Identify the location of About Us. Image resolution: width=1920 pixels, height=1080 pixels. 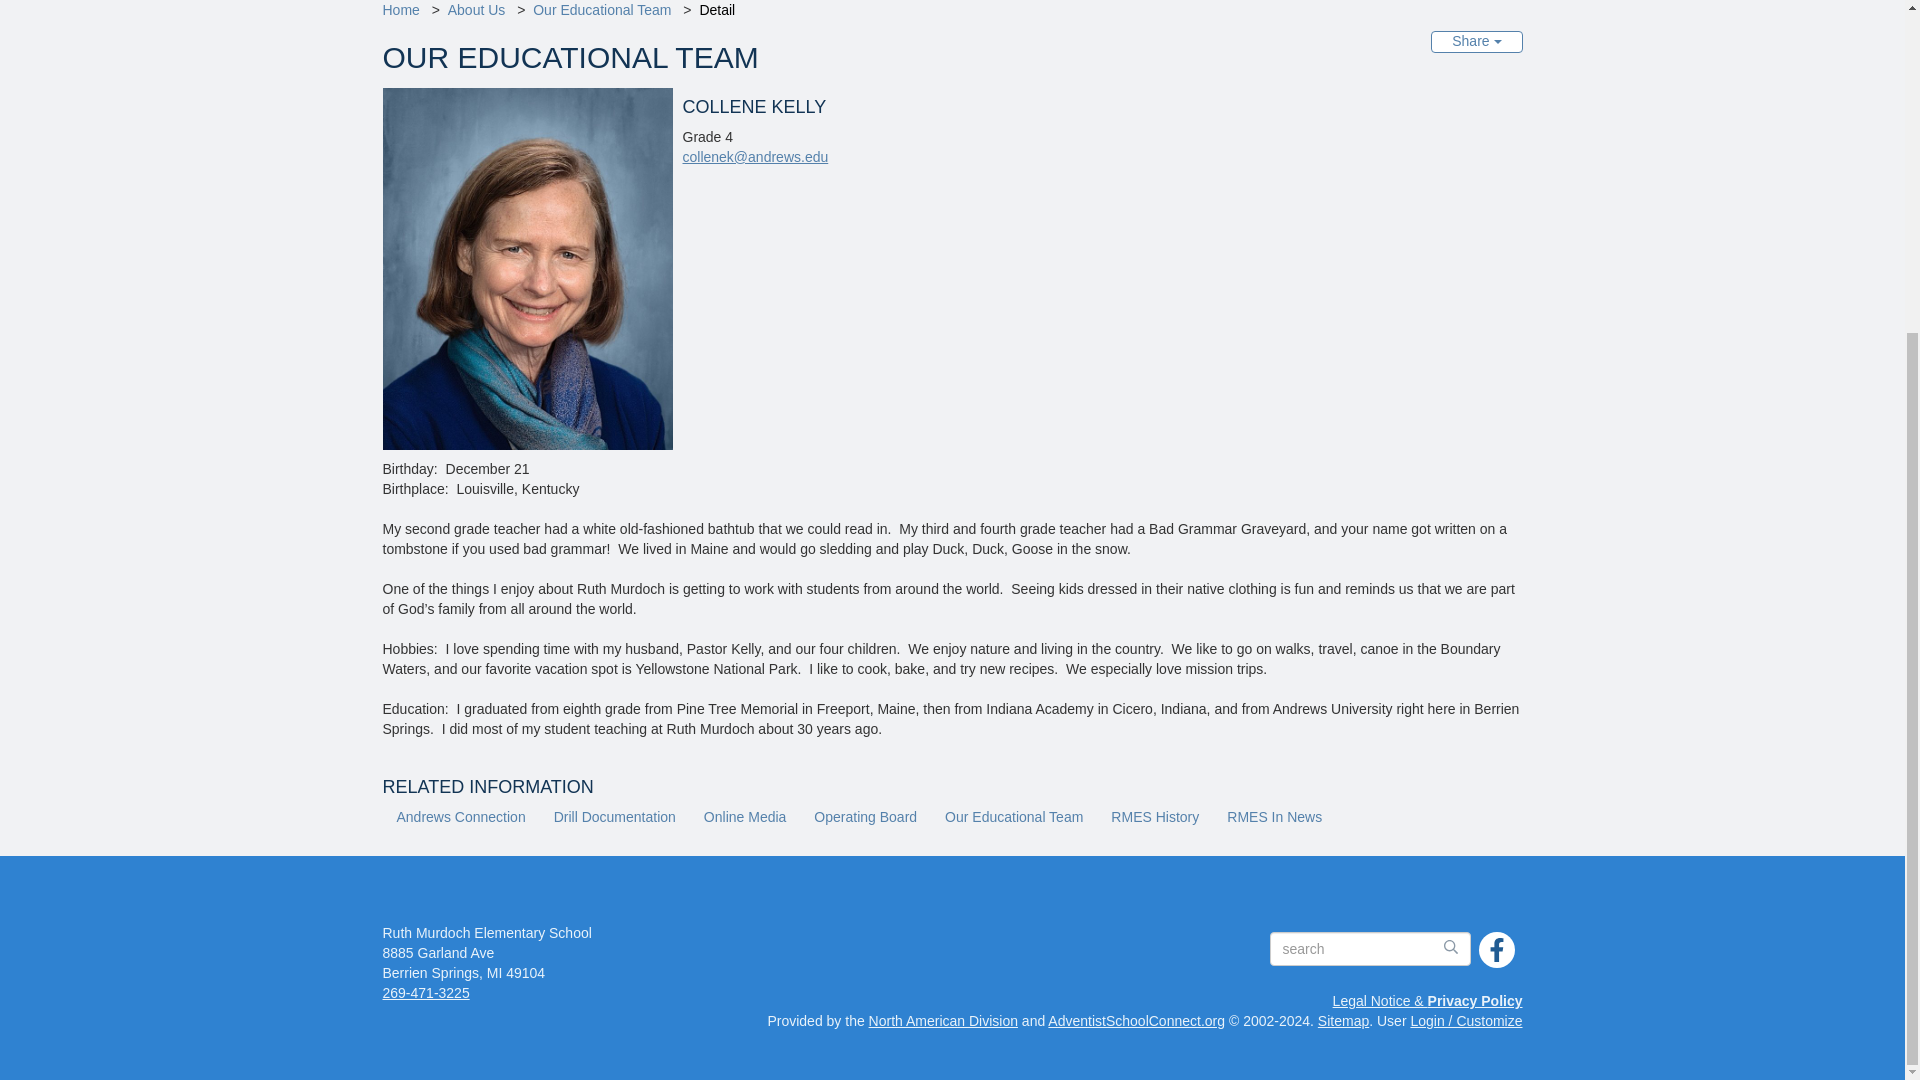
(476, 10).